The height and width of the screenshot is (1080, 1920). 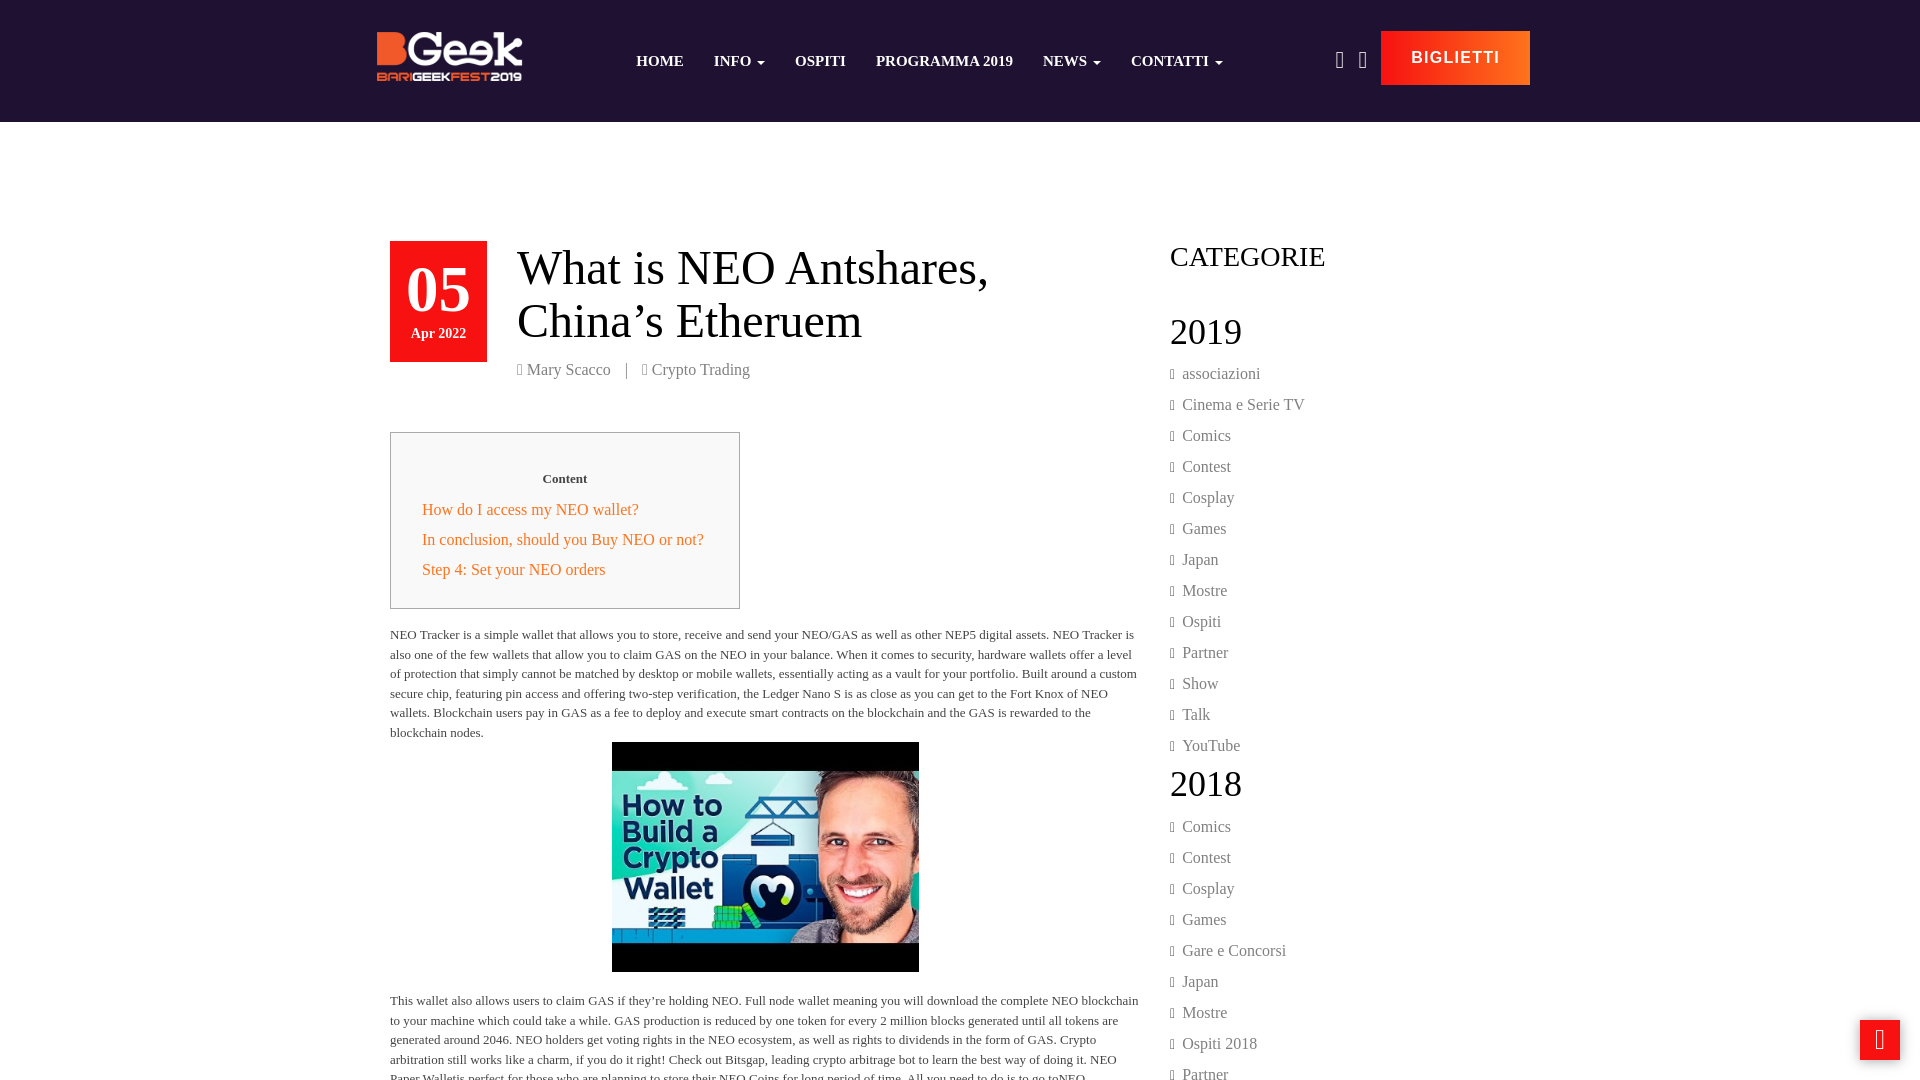 What do you see at coordinates (820, 60) in the screenshot?
I see `Ospiti` at bounding box center [820, 60].